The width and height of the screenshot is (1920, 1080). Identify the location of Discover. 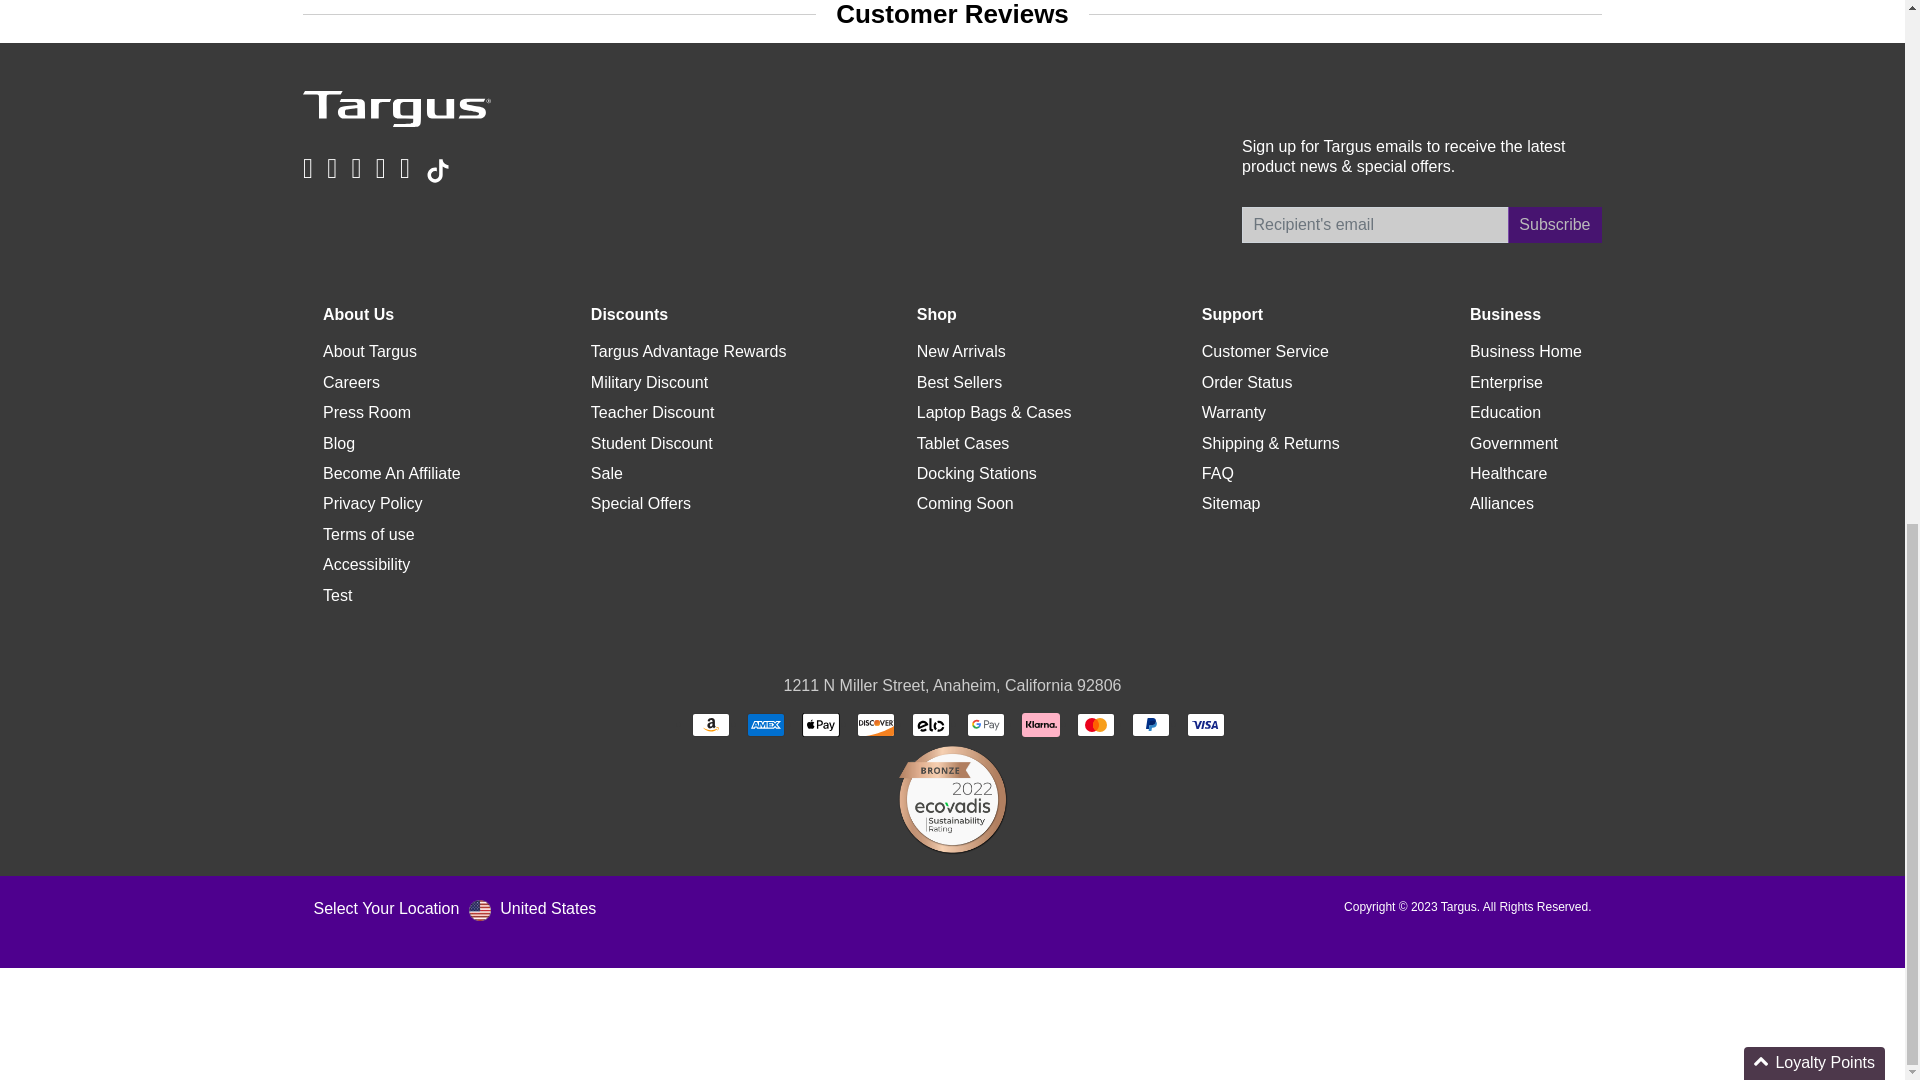
(875, 724).